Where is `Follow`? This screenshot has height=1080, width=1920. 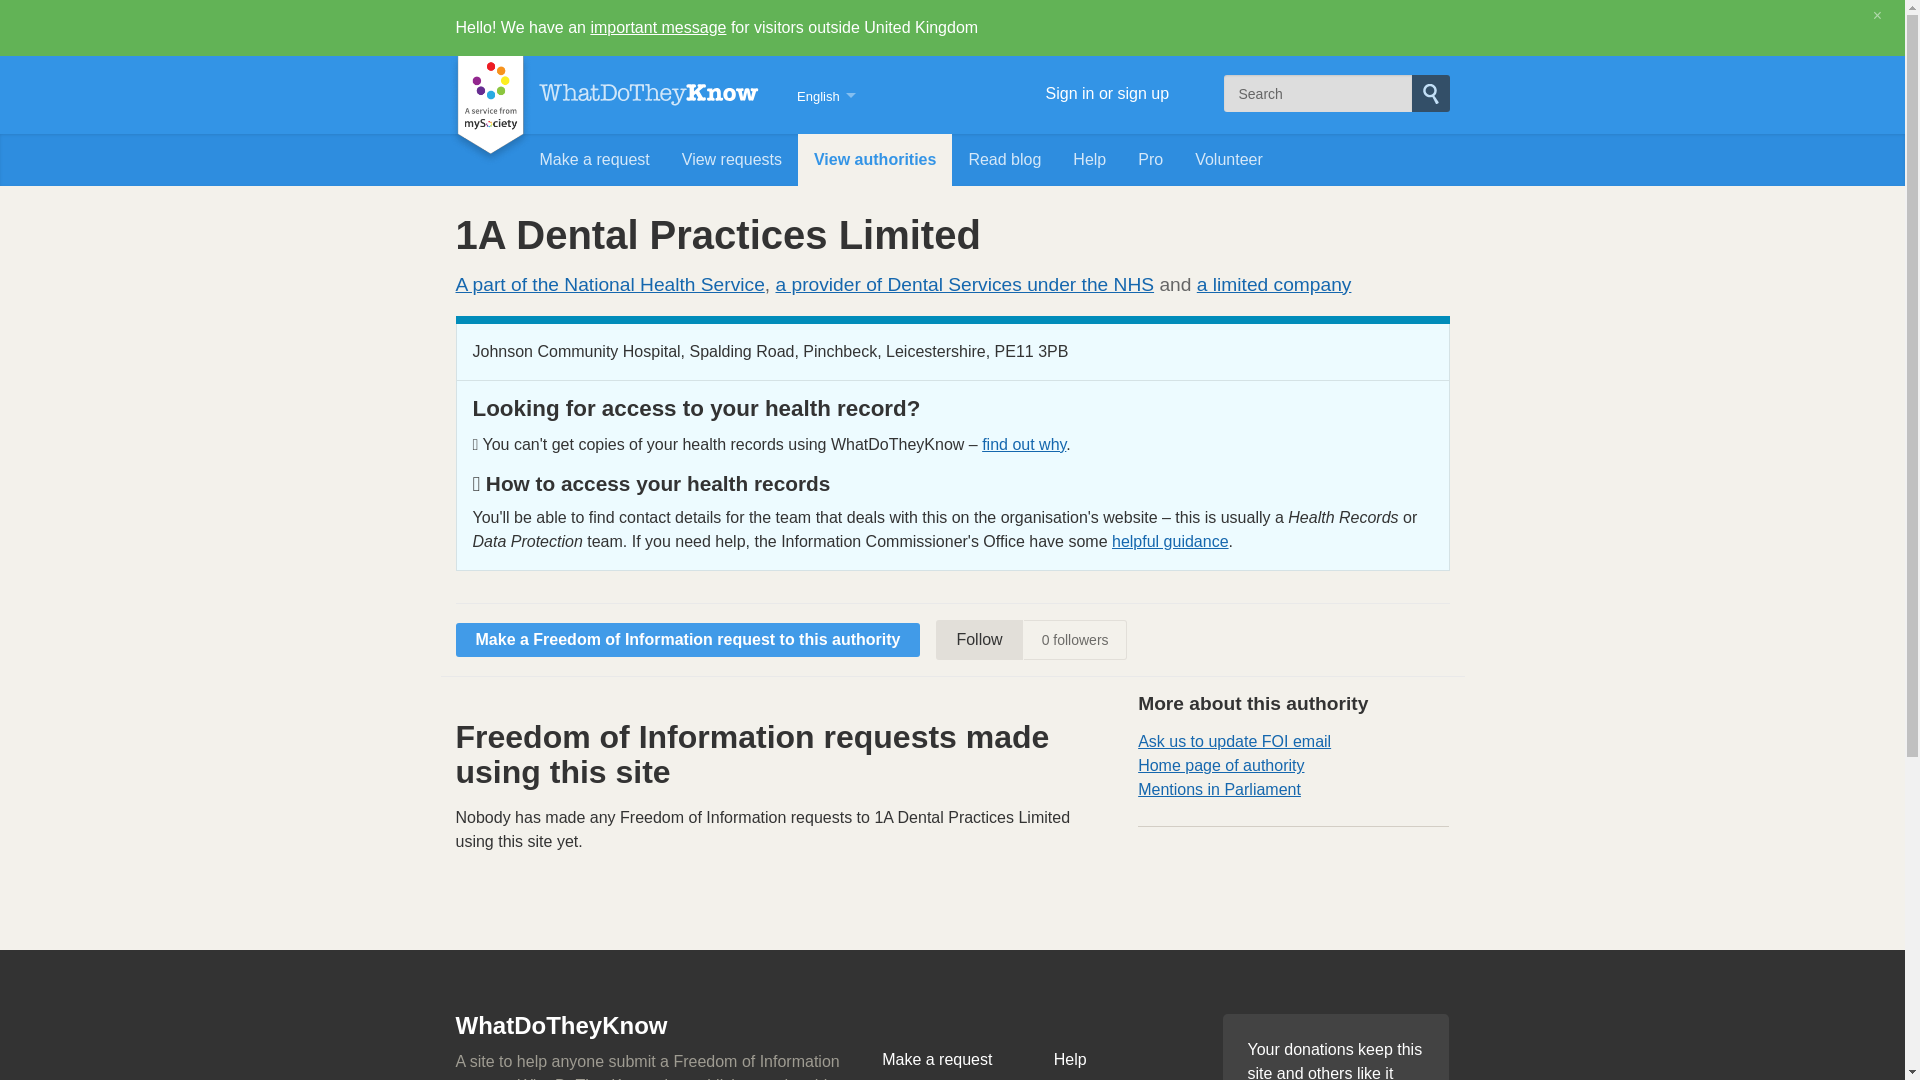 Follow is located at coordinates (978, 639).